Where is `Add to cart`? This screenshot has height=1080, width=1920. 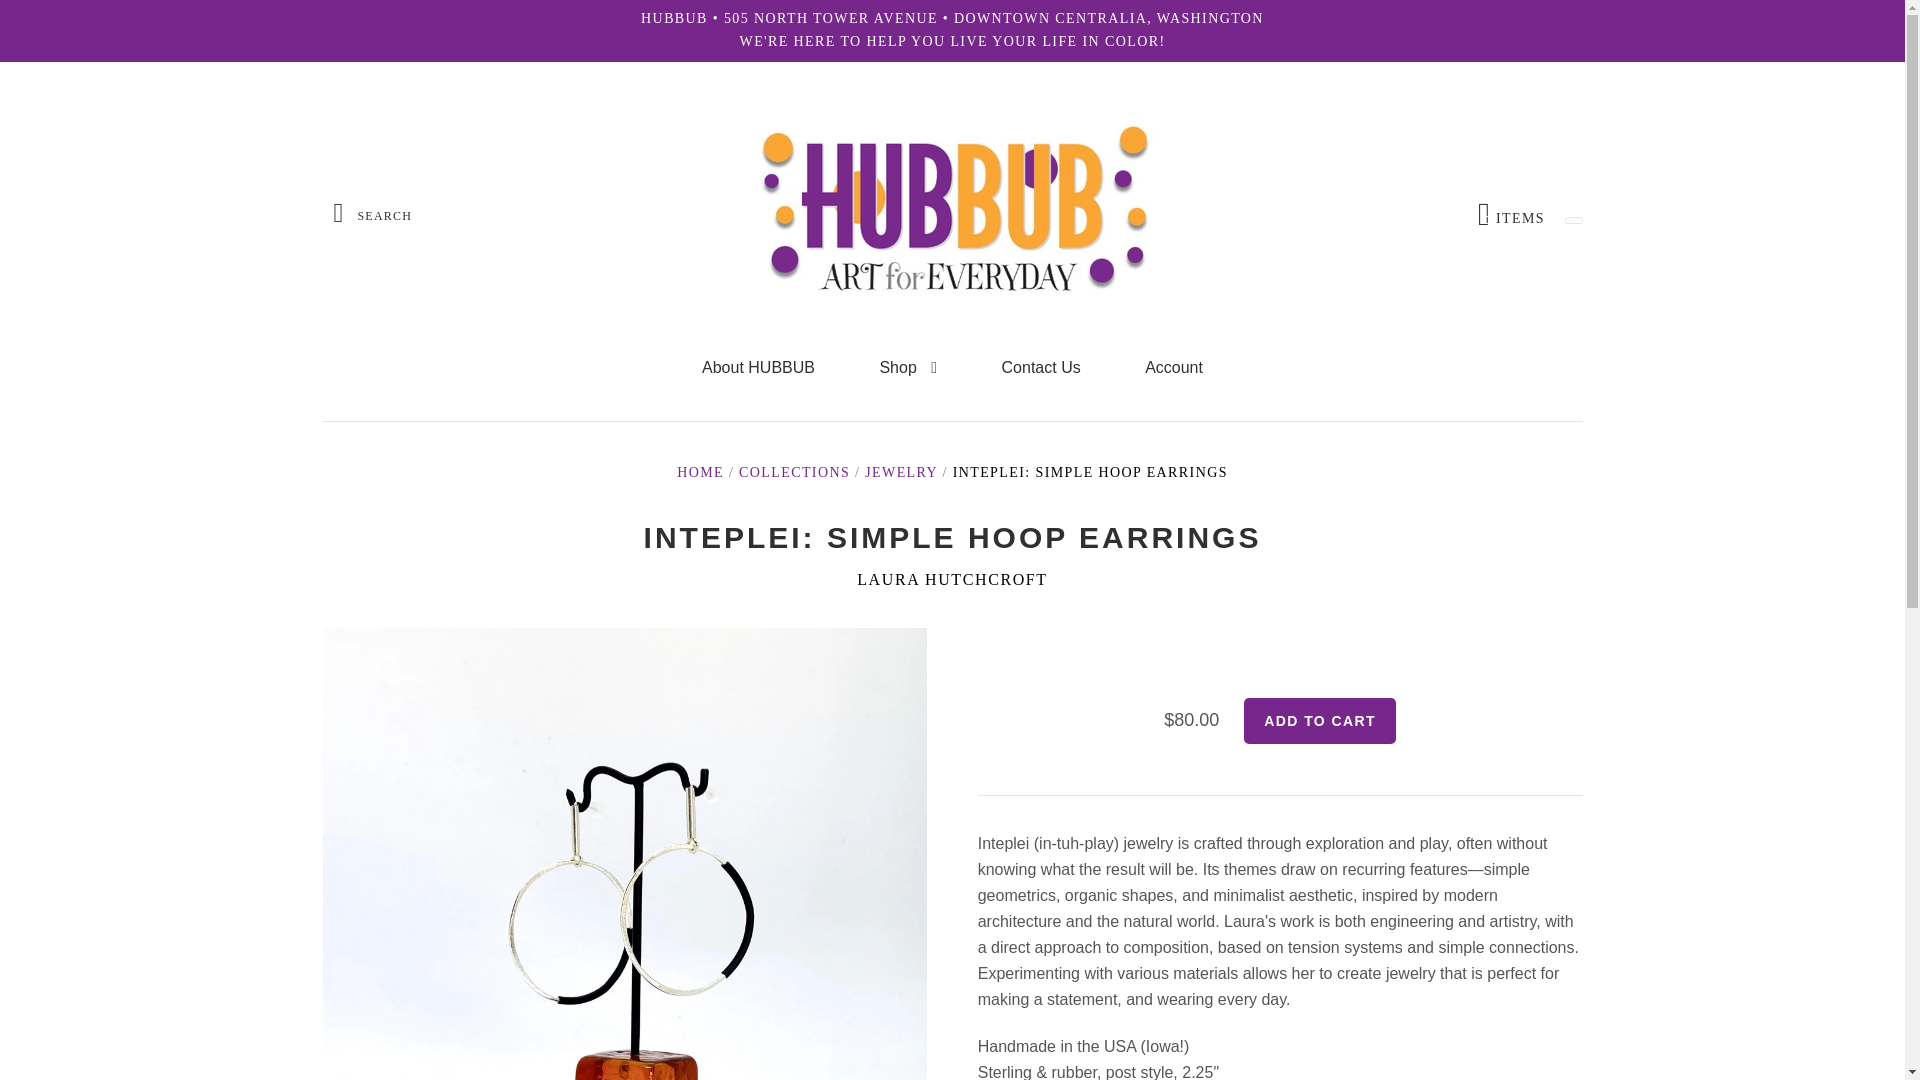 Add to cart is located at coordinates (1320, 720).